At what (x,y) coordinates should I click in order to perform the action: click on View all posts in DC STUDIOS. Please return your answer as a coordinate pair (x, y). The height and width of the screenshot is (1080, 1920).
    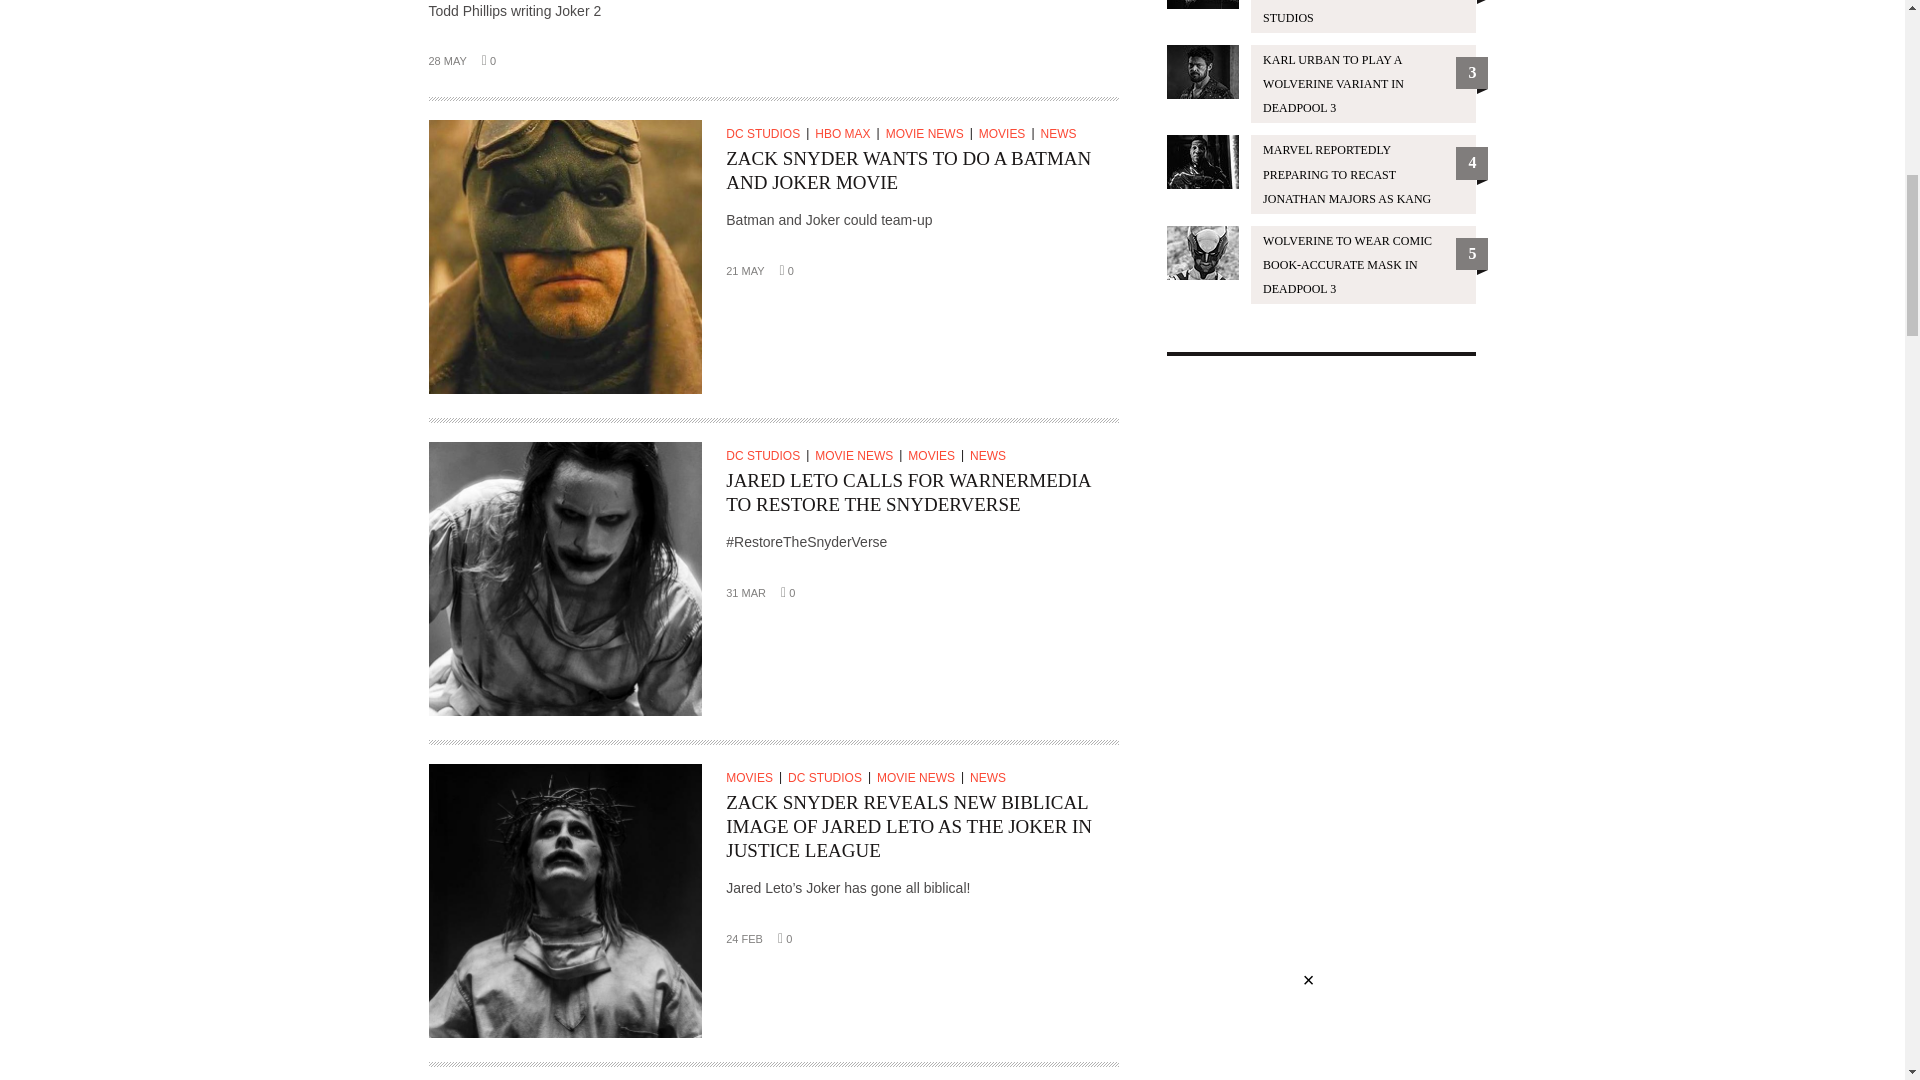
    Looking at the image, I should click on (766, 134).